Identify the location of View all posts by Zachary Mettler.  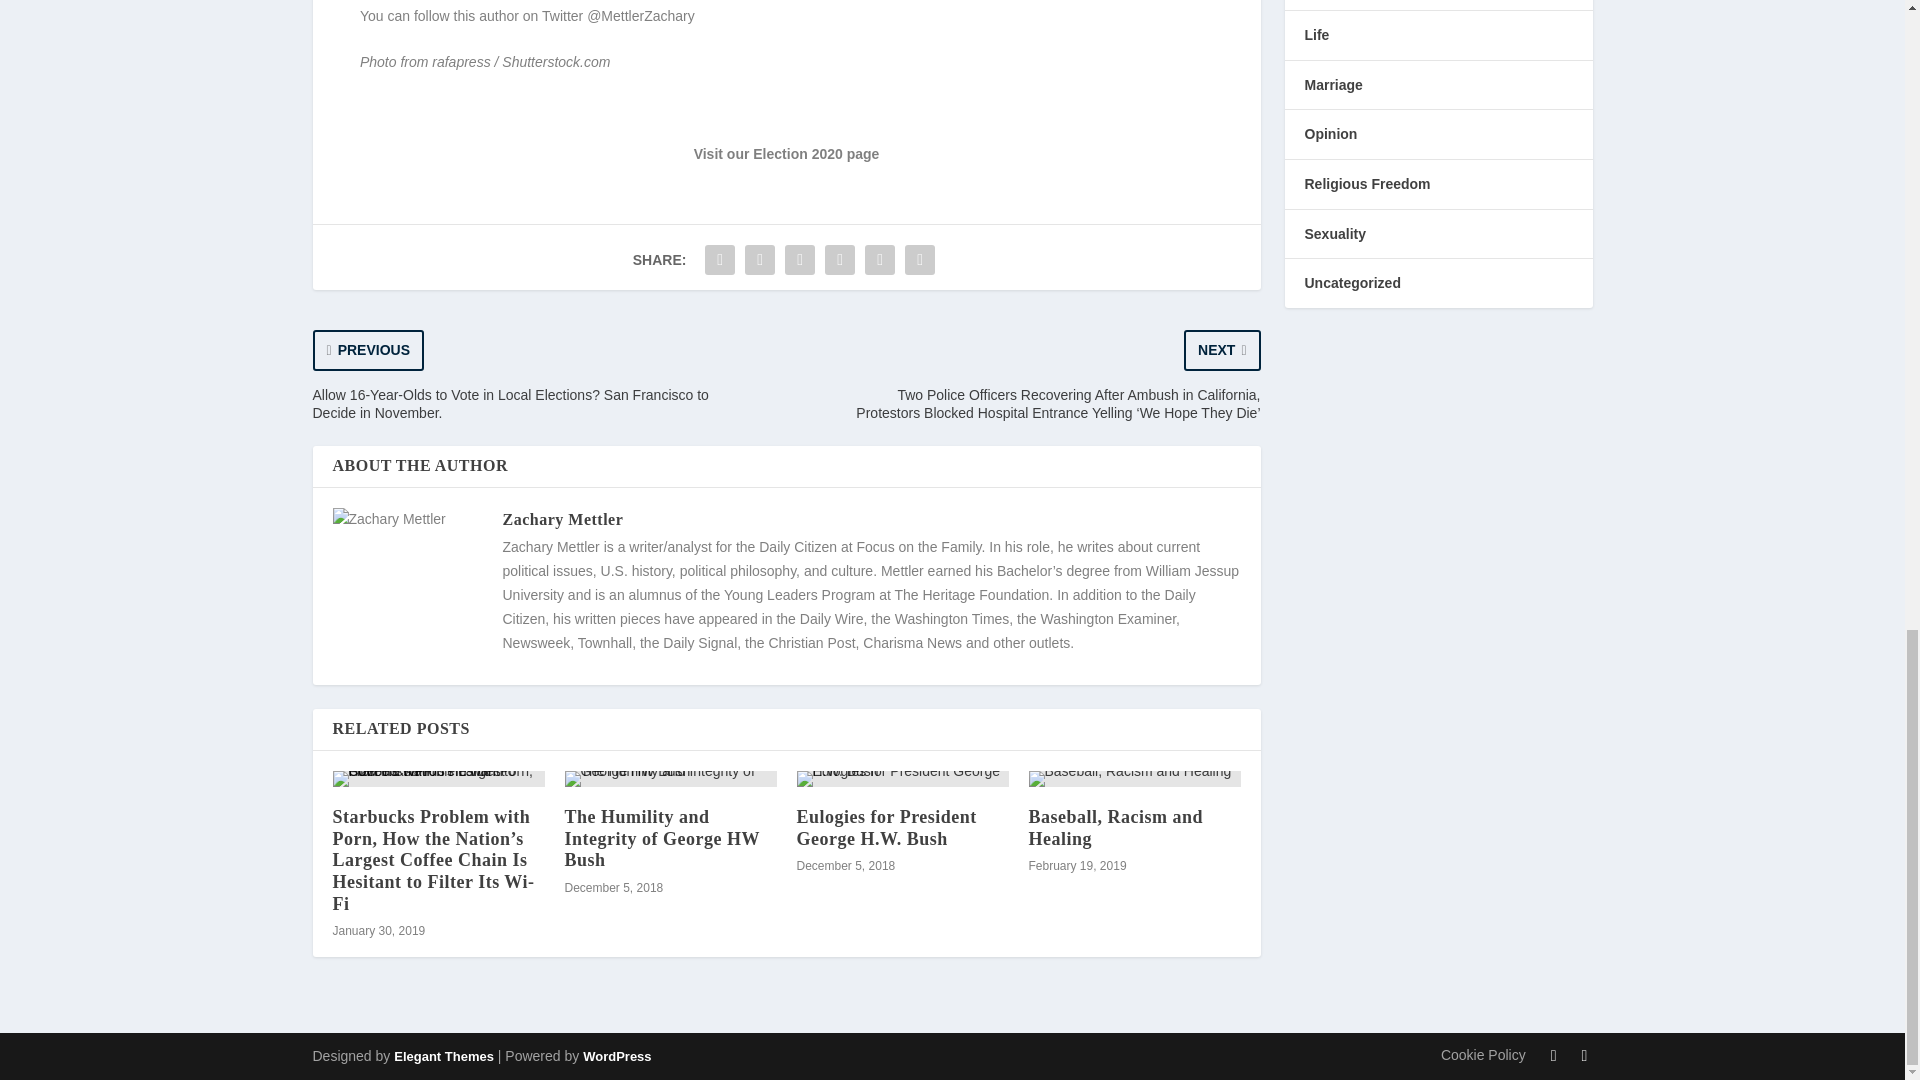
(562, 519).